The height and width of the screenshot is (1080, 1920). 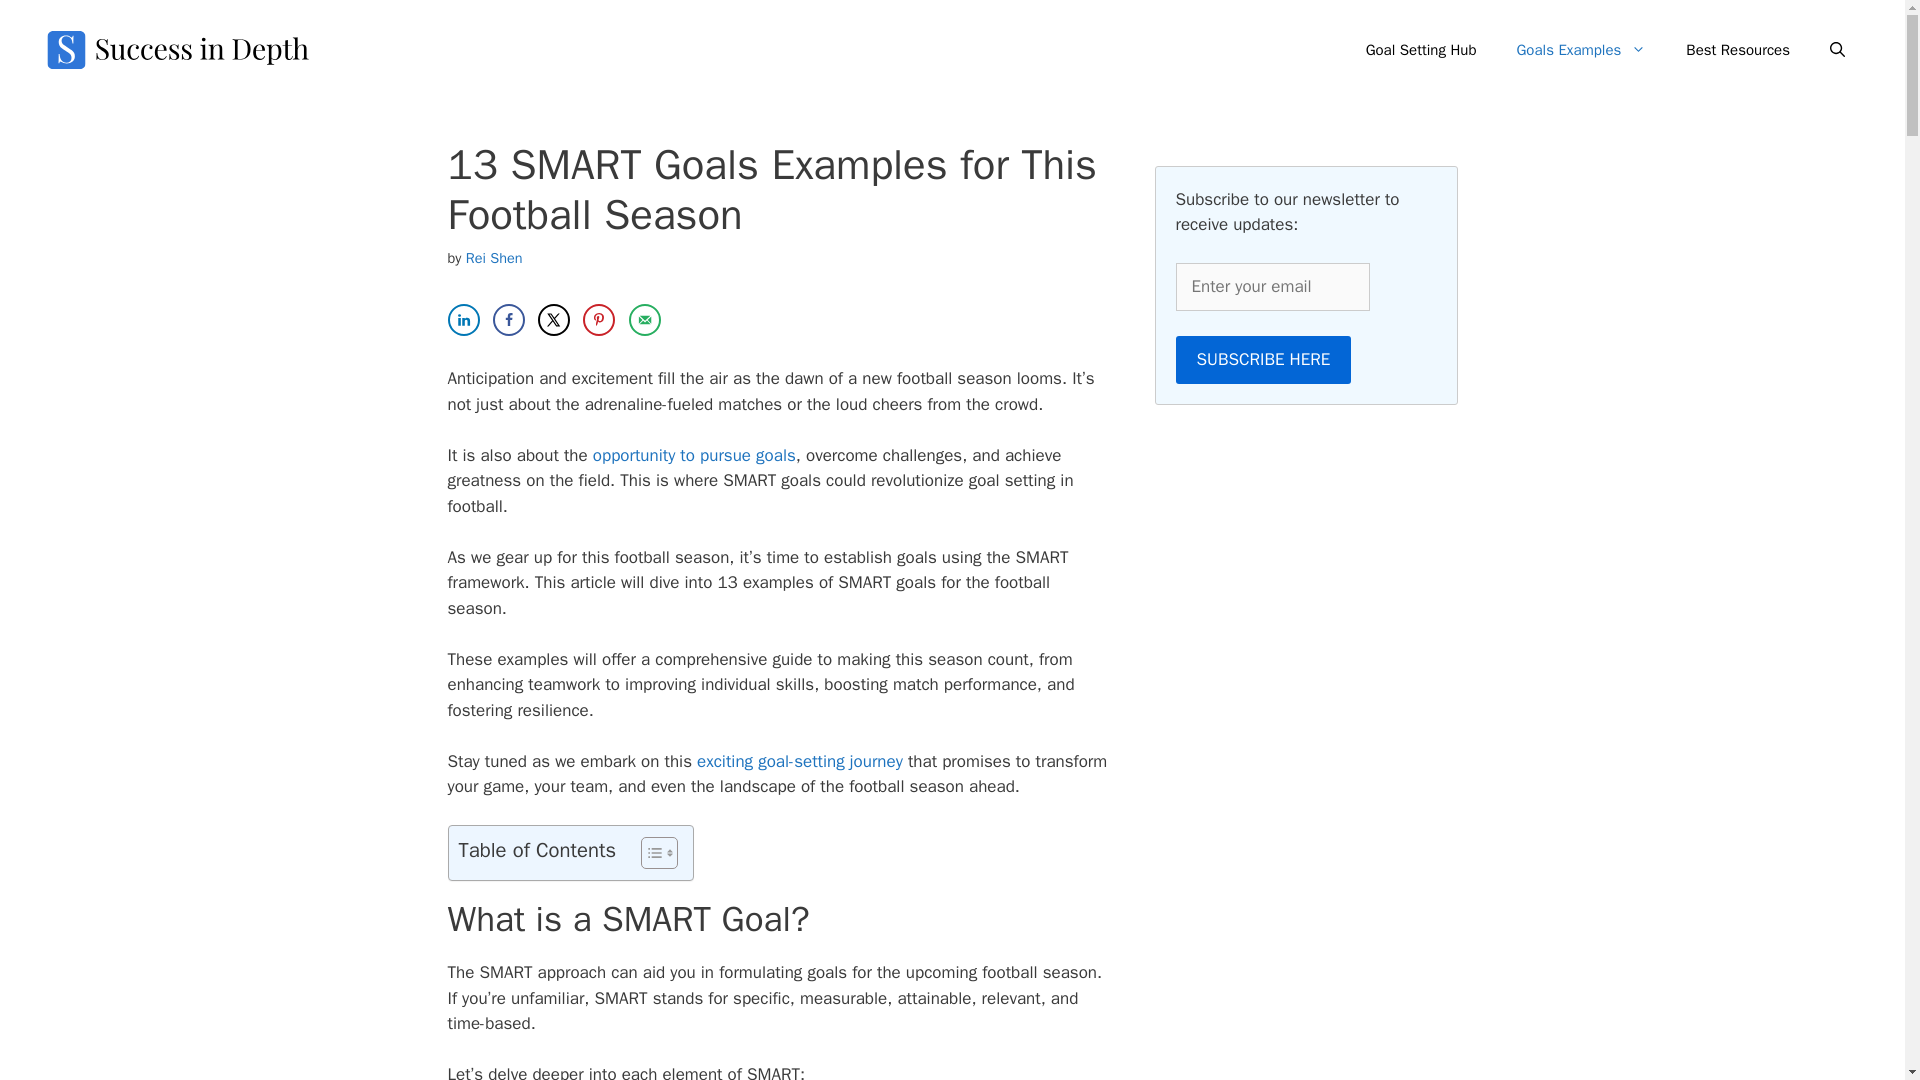 What do you see at coordinates (464, 319) in the screenshot?
I see `Share on LinkedIn` at bounding box center [464, 319].